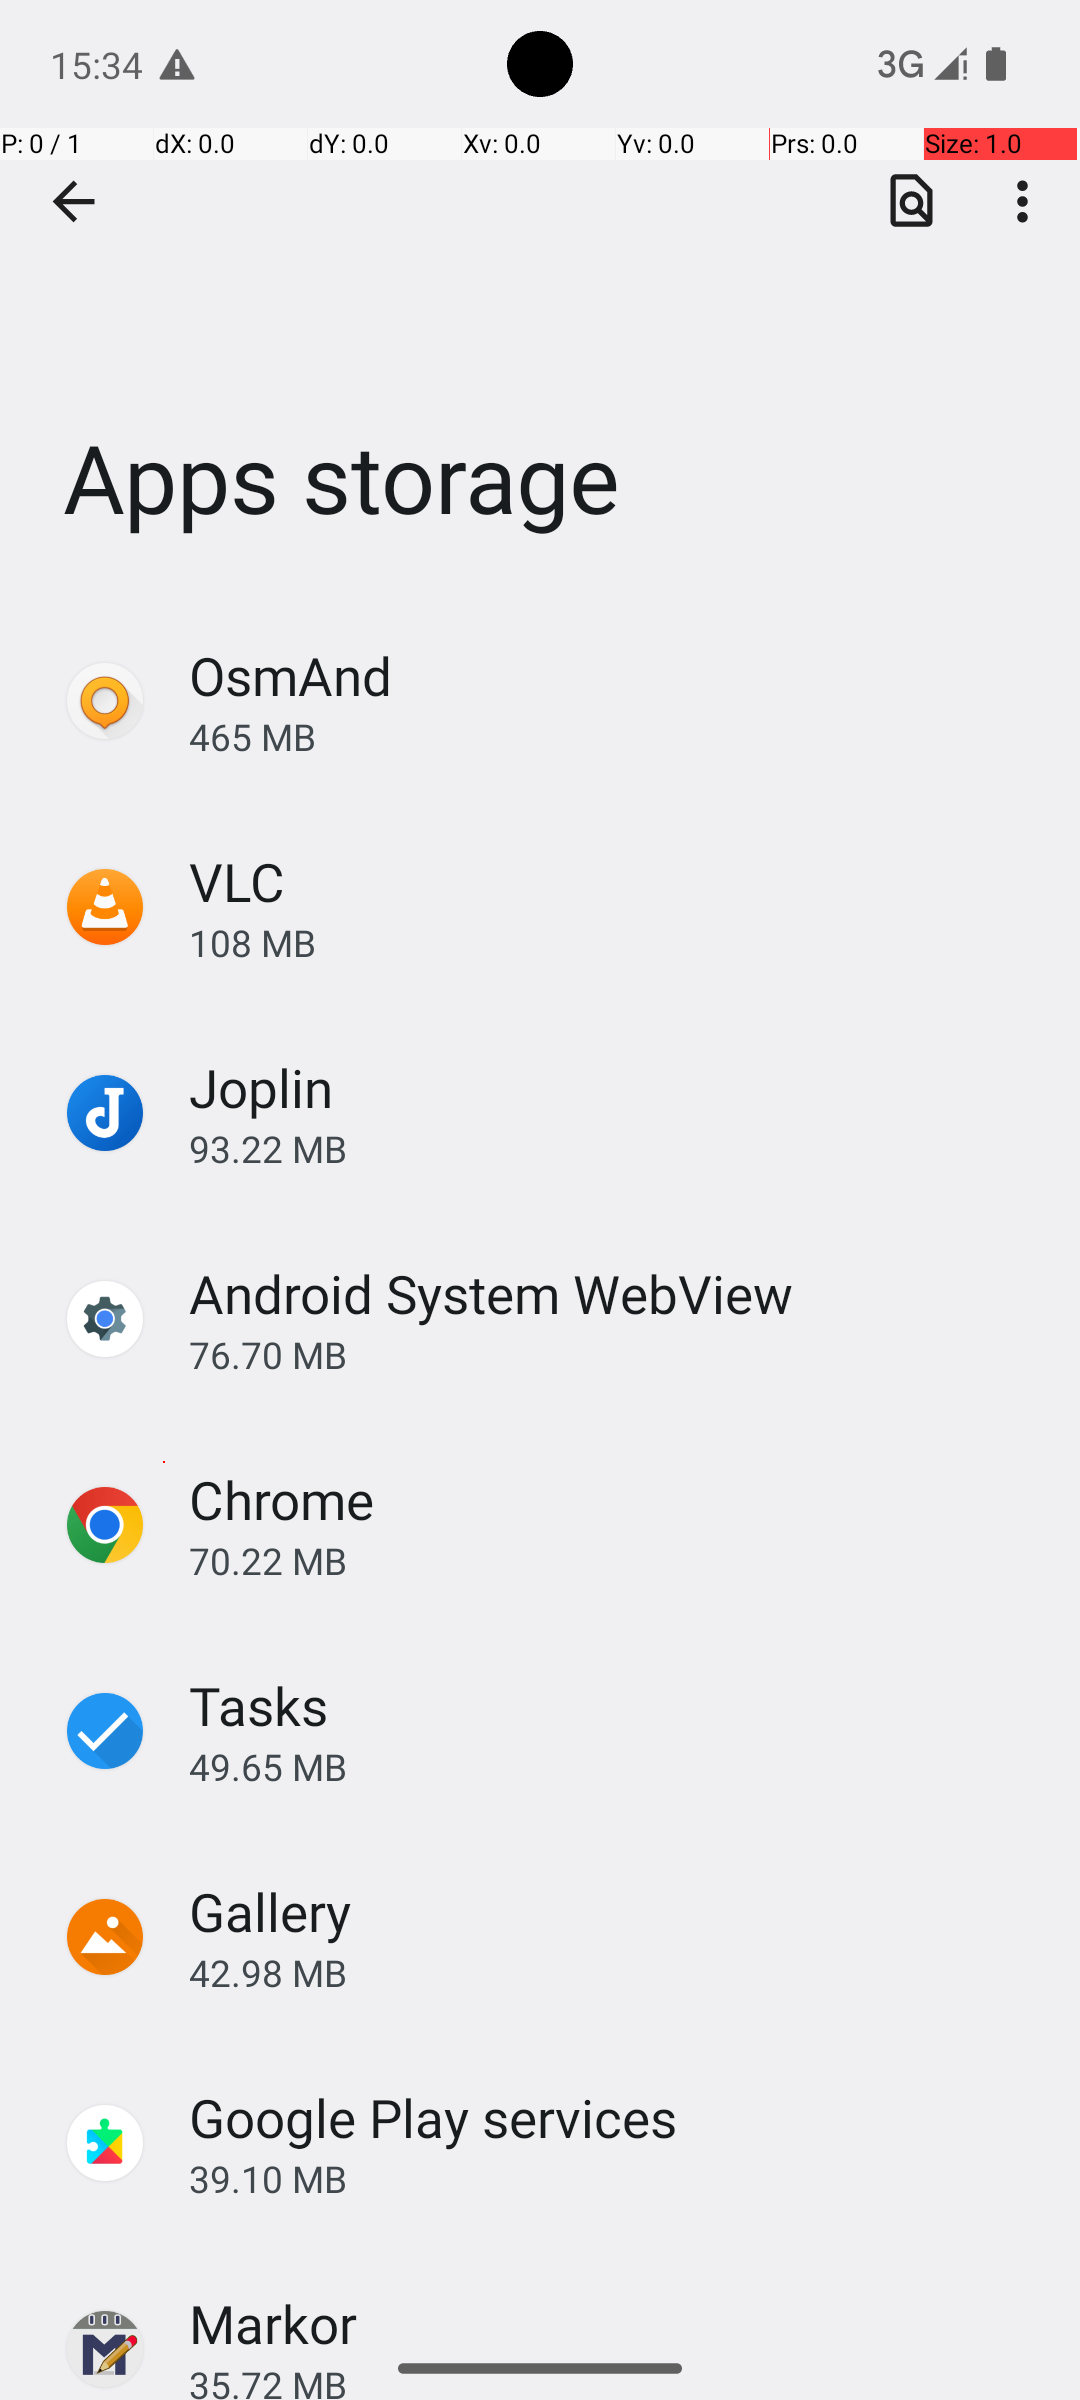 The height and width of the screenshot is (2400, 1080). Describe the element at coordinates (614, 1560) in the screenshot. I see `70.22 MB` at that location.